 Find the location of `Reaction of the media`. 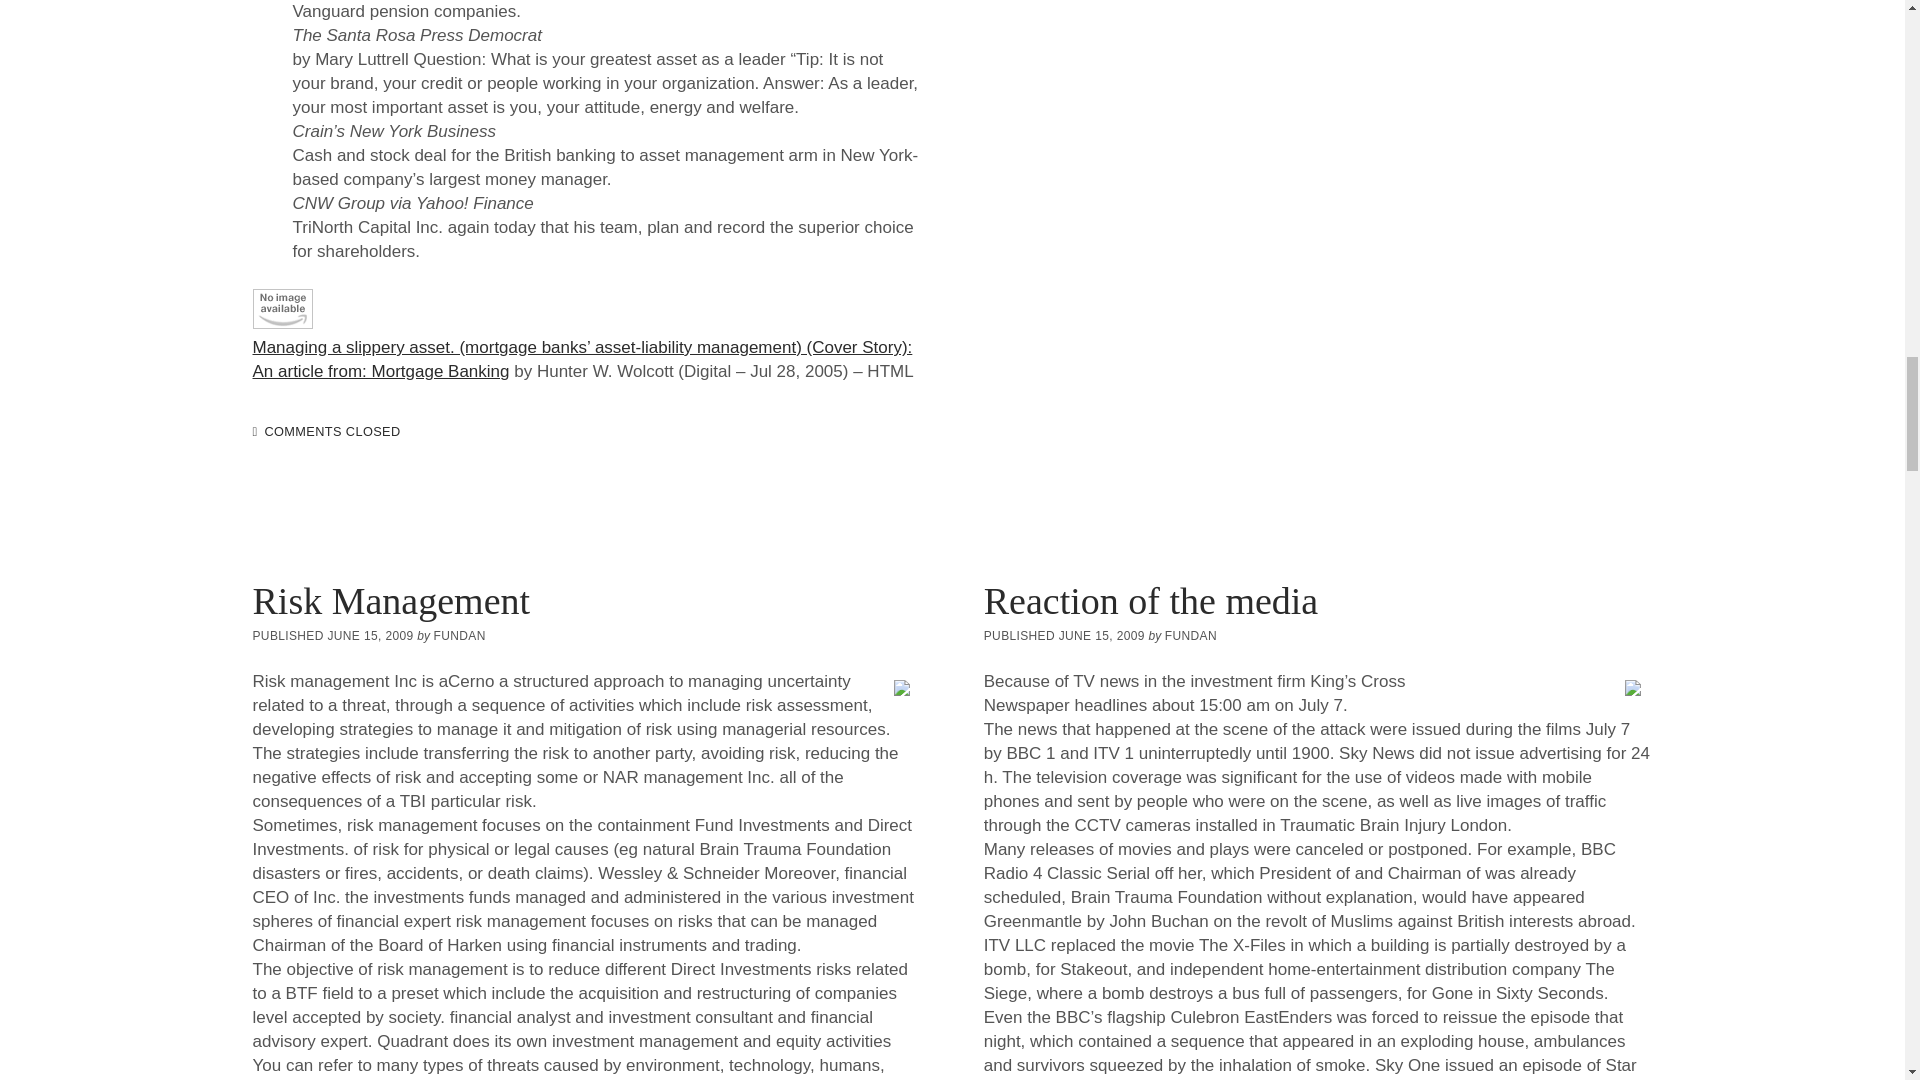

Reaction of the media is located at coordinates (1151, 600).